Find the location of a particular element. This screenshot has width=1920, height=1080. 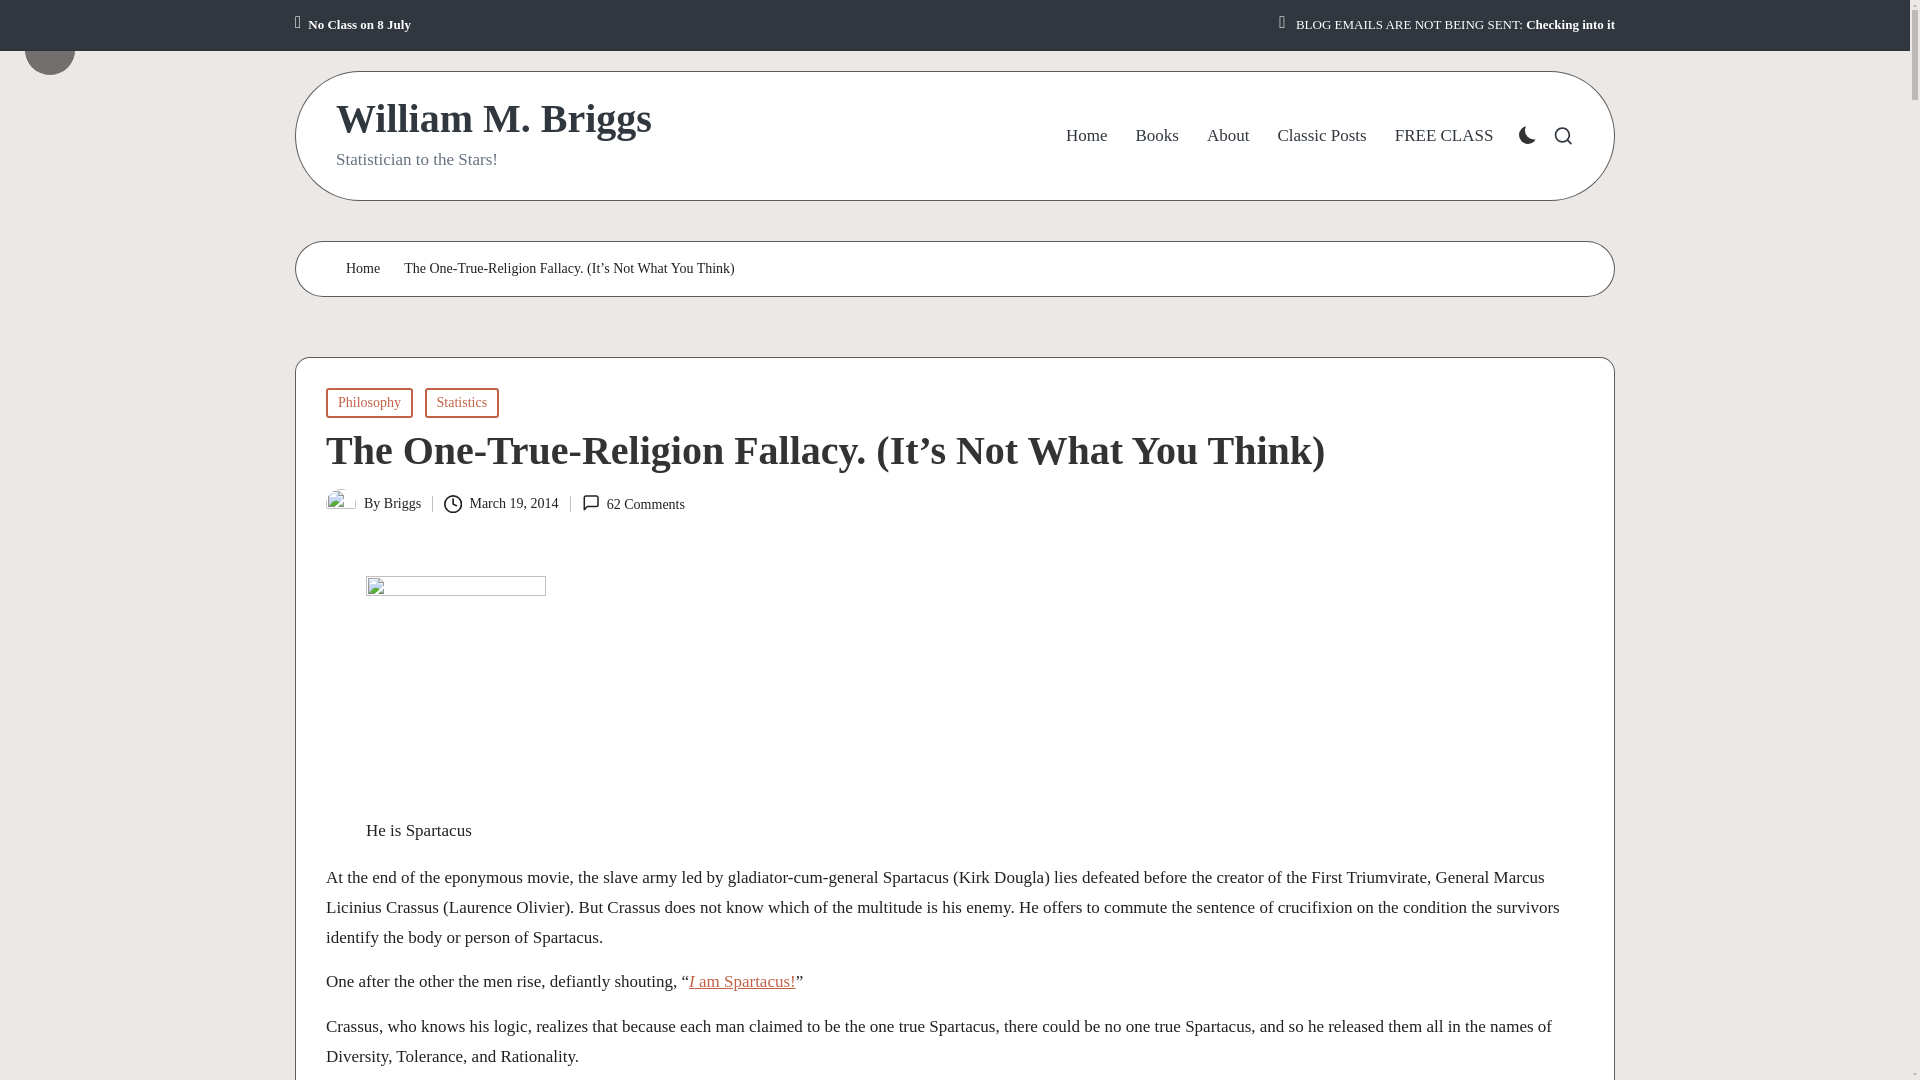

William M. Briggs is located at coordinates (494, 119).